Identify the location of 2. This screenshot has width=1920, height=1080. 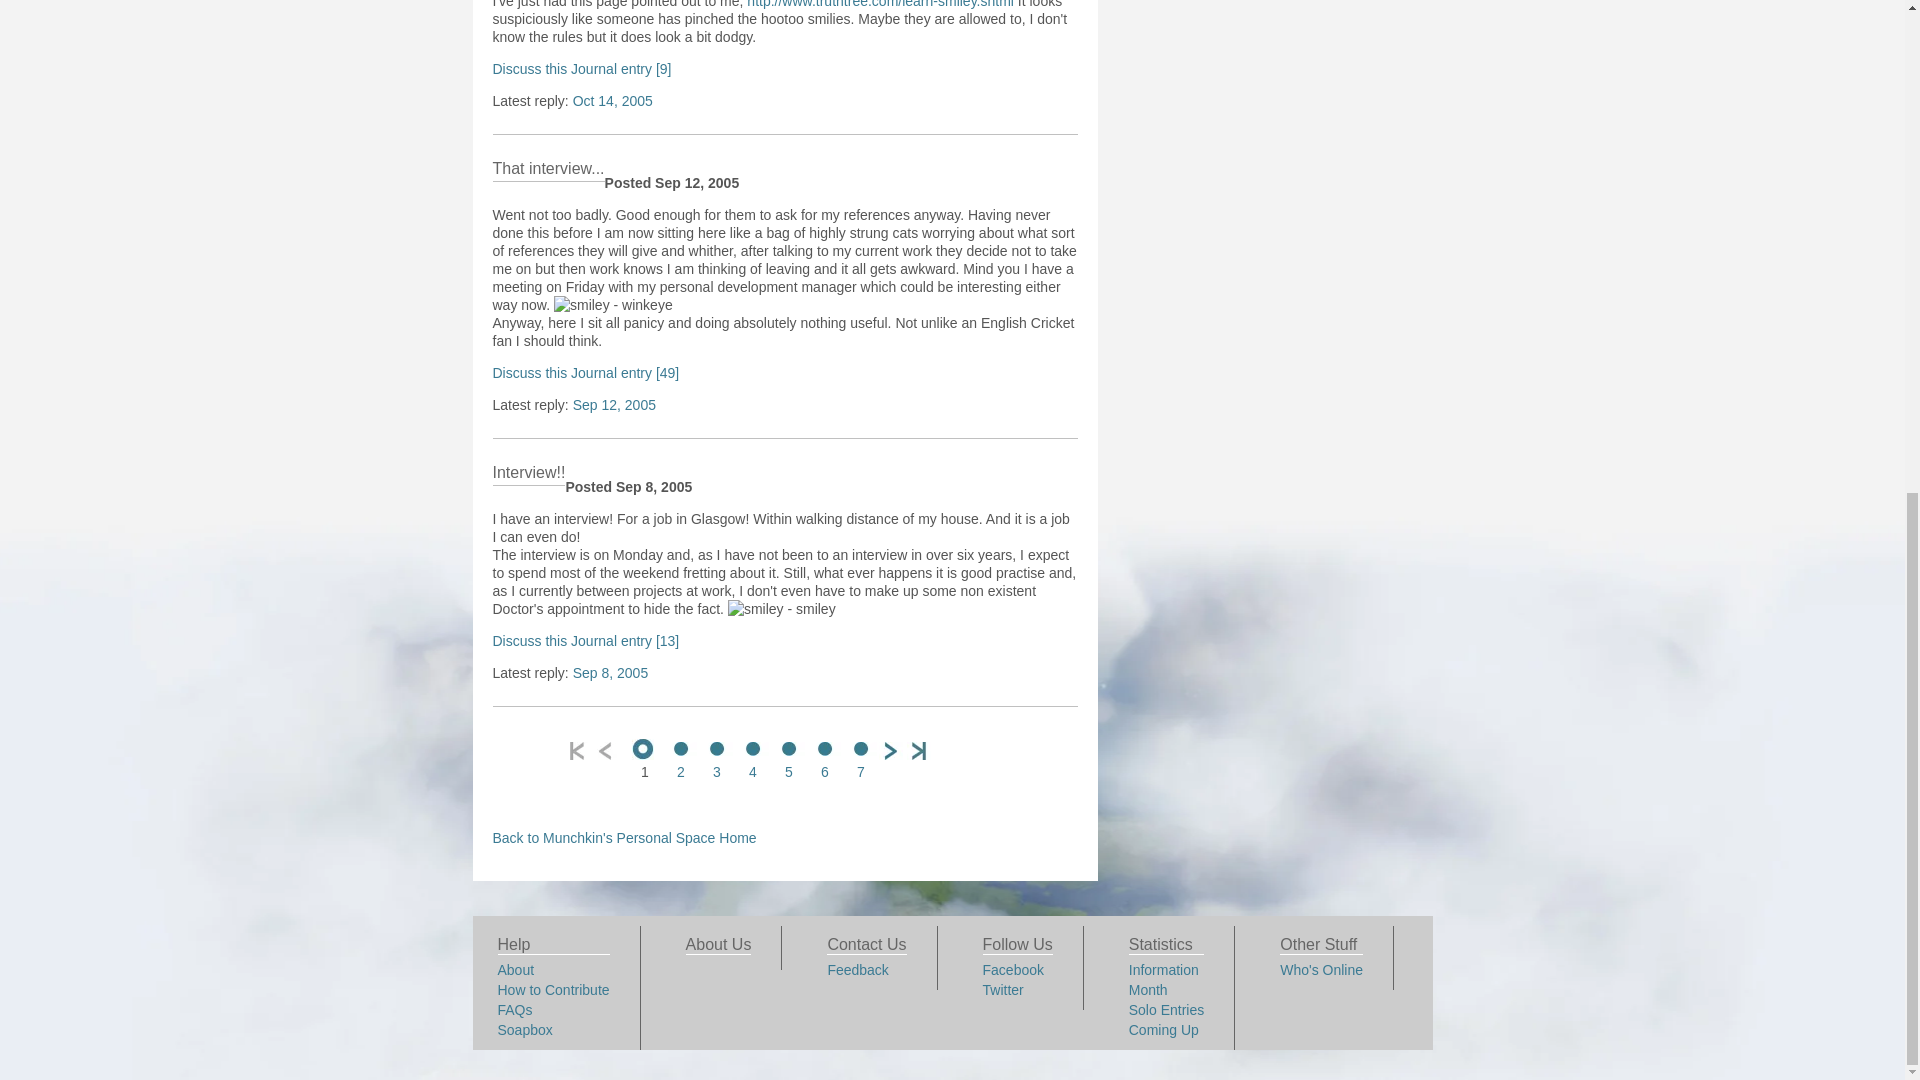
(680, 761).